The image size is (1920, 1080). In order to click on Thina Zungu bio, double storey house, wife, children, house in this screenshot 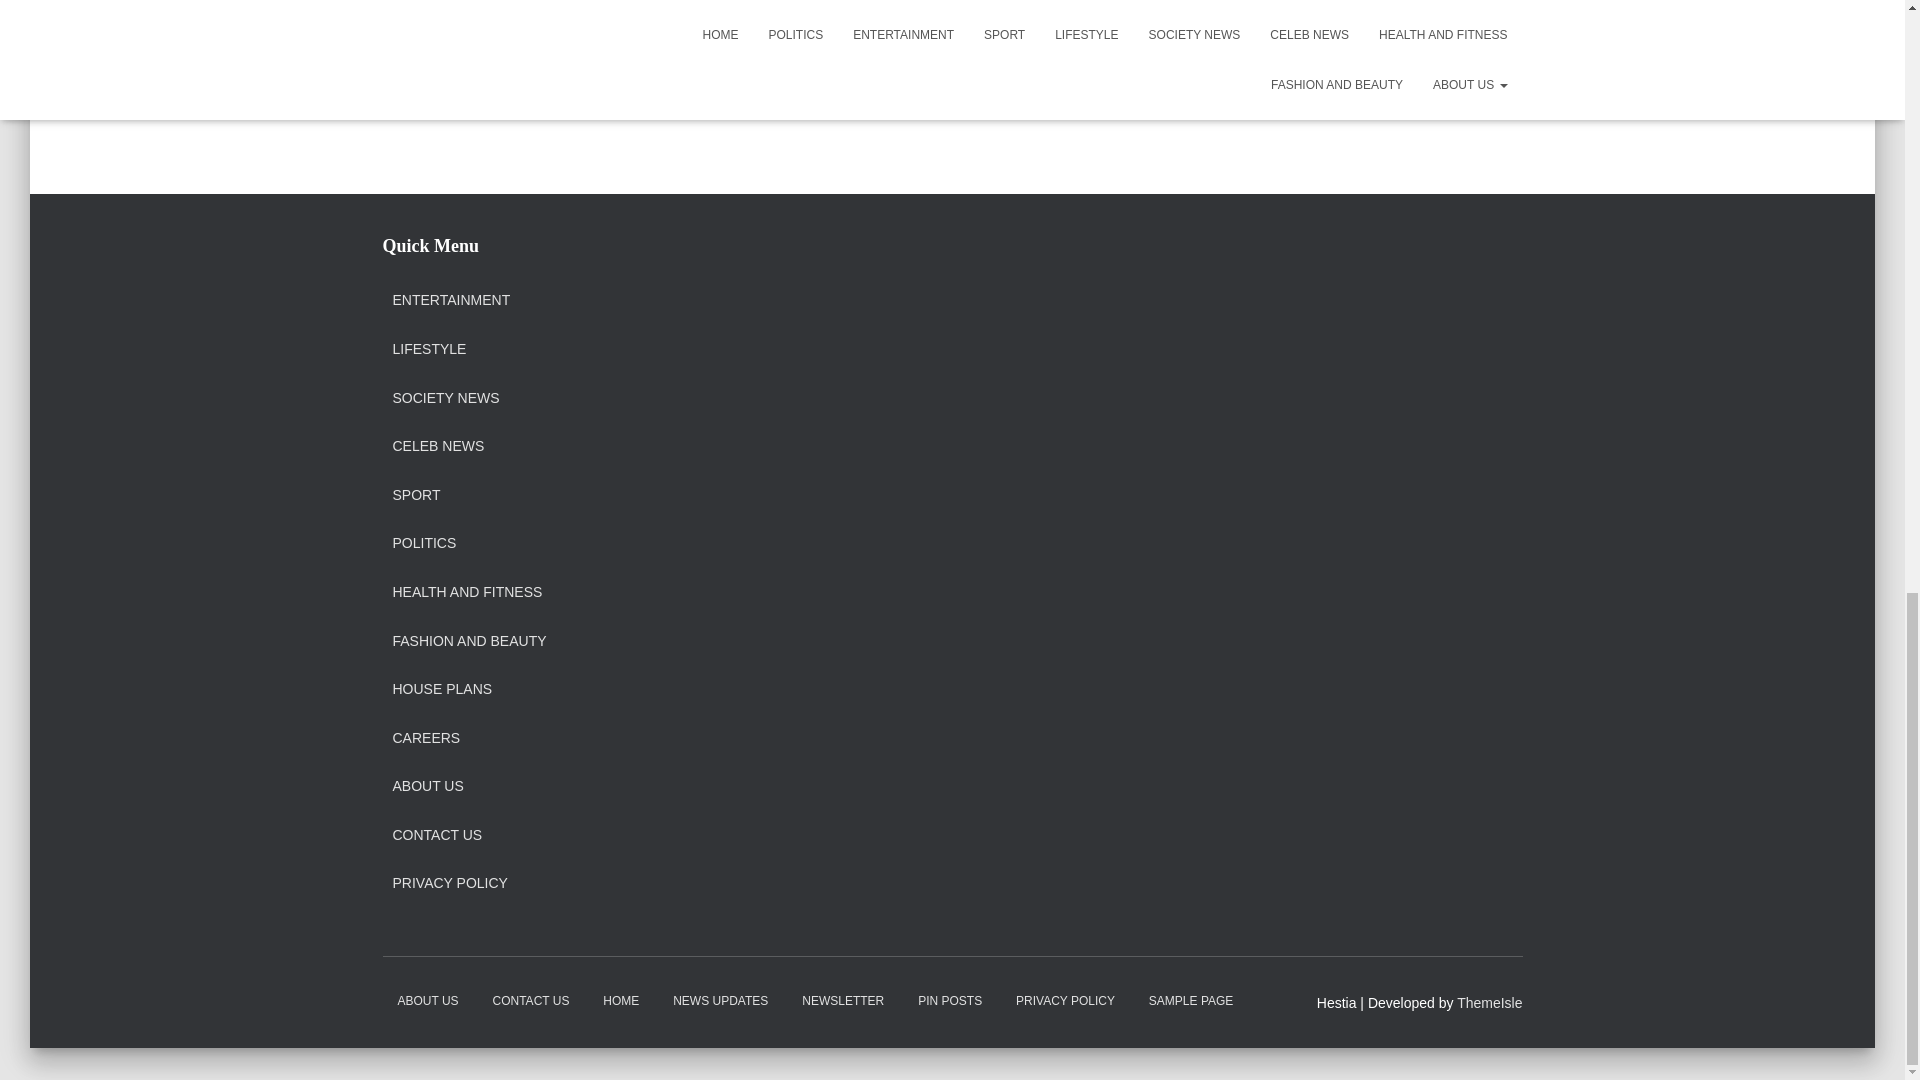, I will do `click(1408, 24)`.